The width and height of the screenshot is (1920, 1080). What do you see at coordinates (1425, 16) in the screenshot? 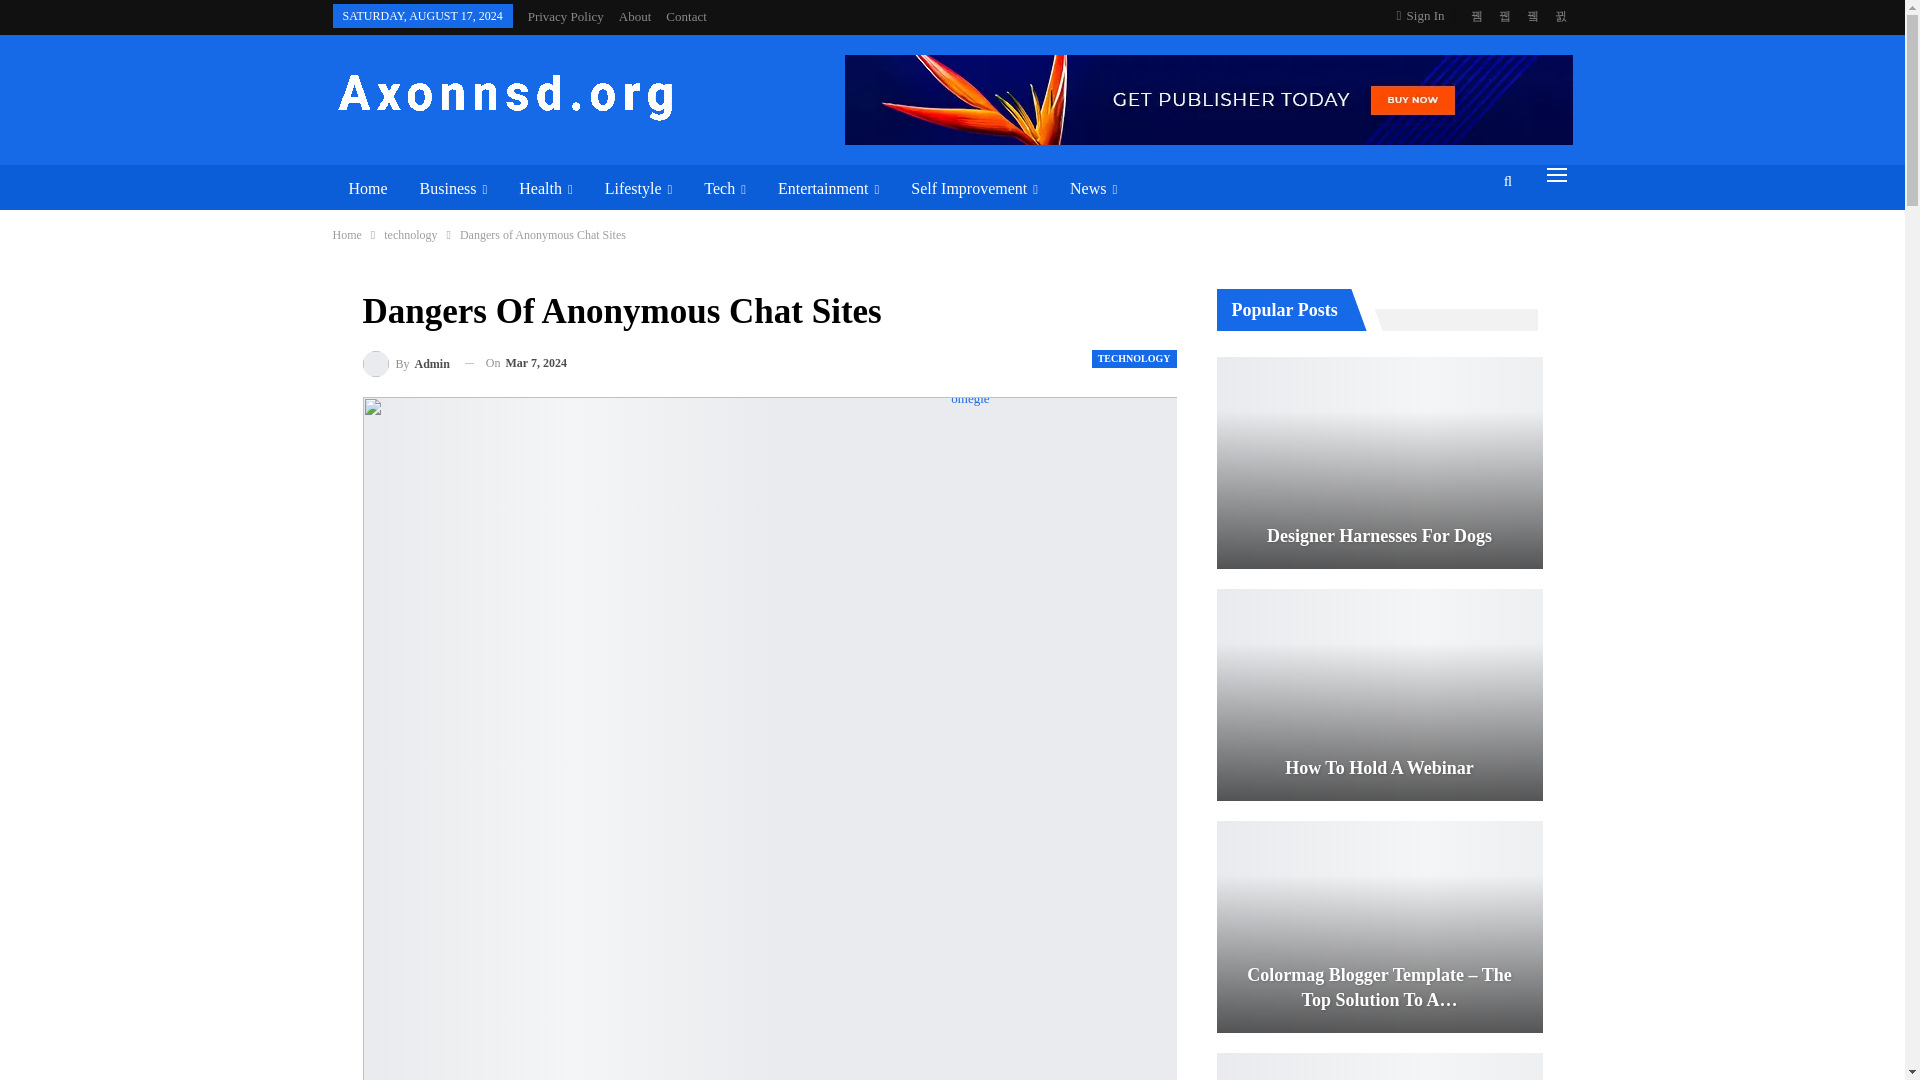
I see `Sign In` at bounding box center [1425, 16].